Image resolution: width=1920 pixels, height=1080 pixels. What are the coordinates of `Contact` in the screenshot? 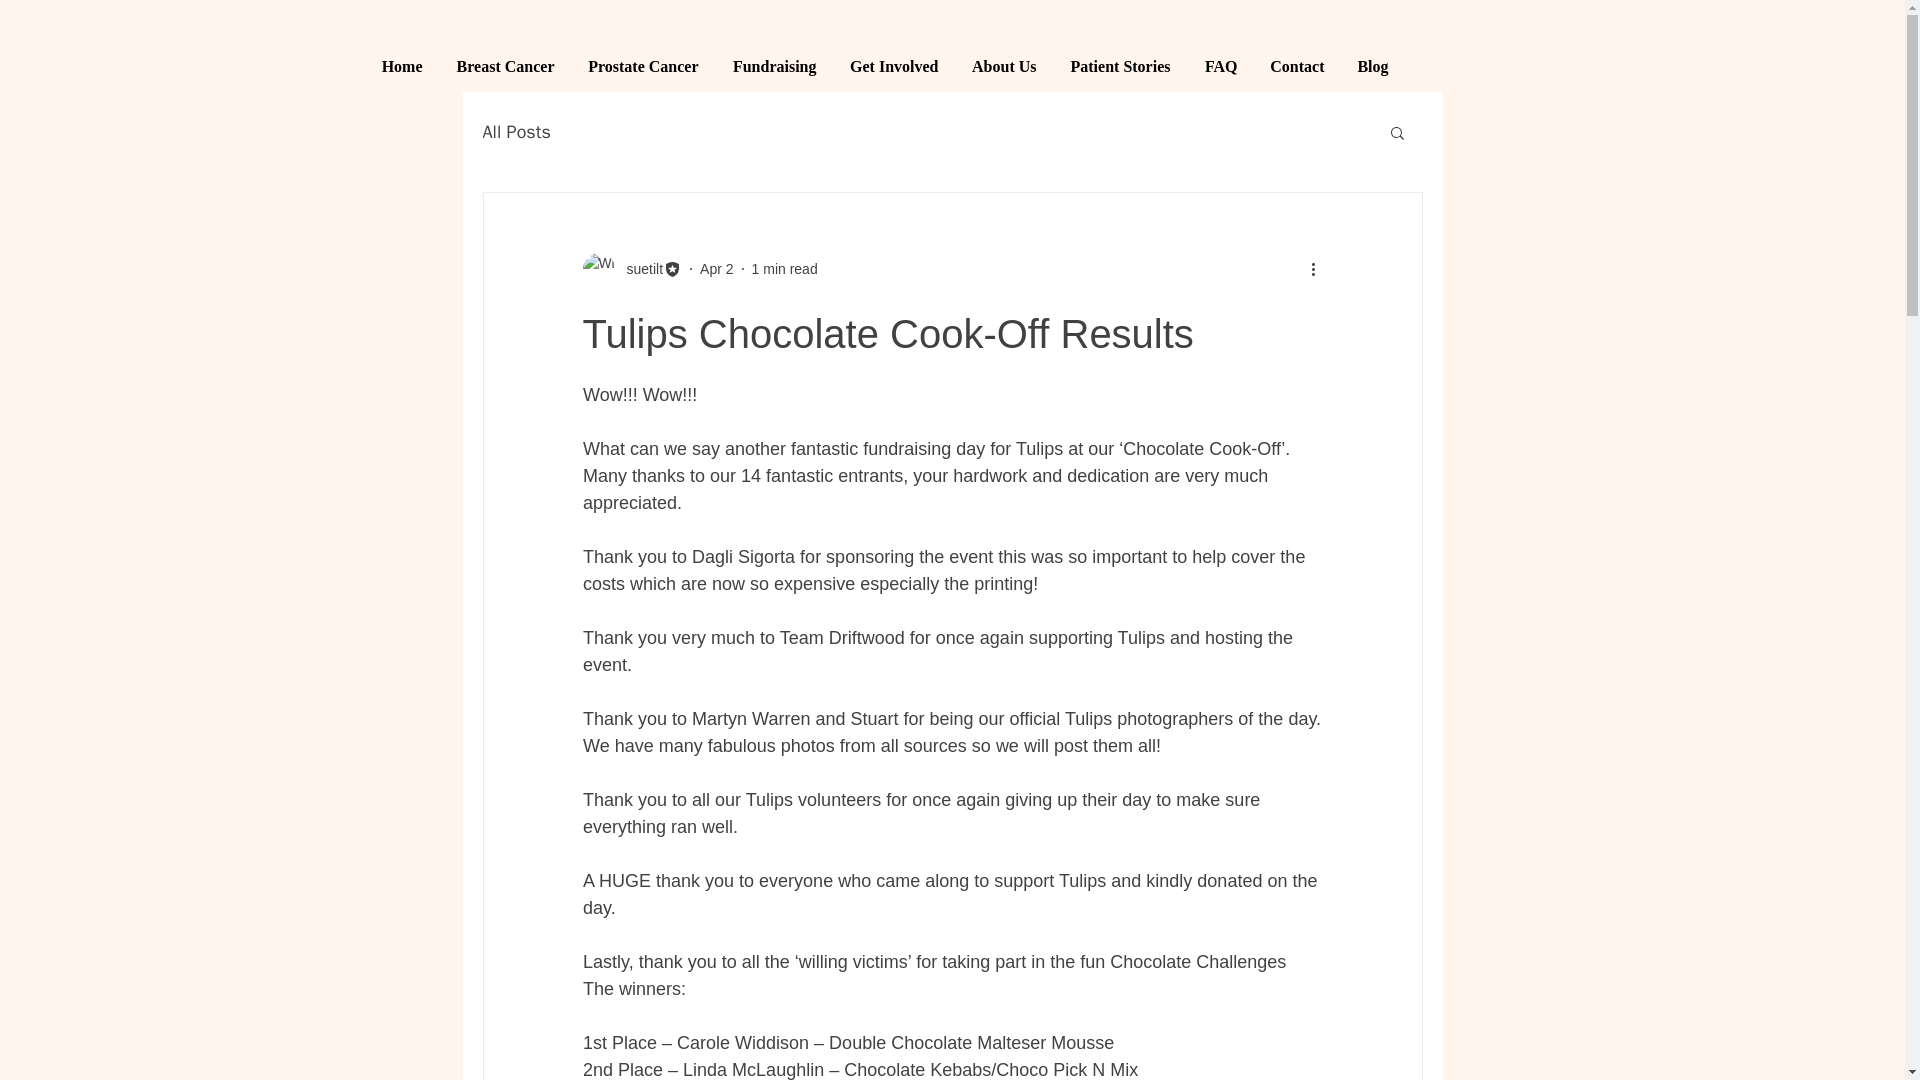 It's located at (1294, 66).